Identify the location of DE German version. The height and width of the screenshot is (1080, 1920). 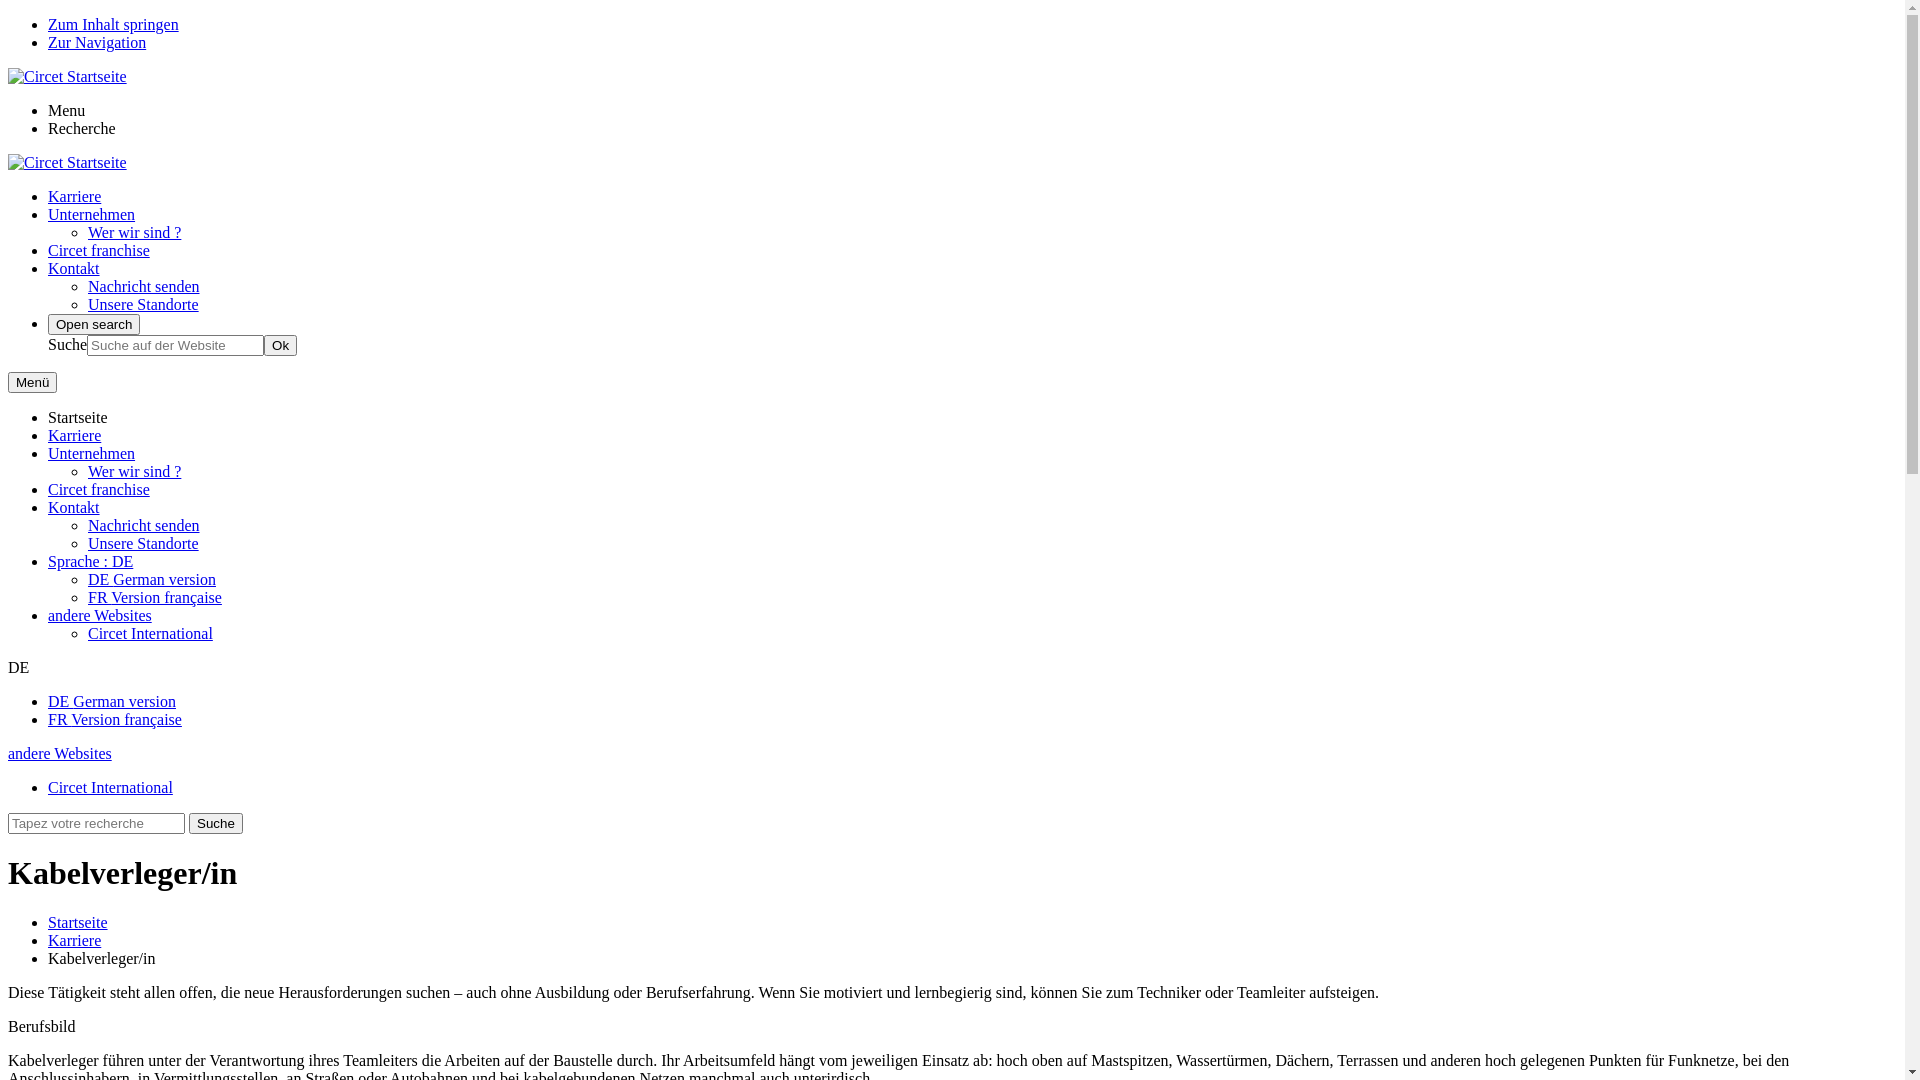
(112, 702).